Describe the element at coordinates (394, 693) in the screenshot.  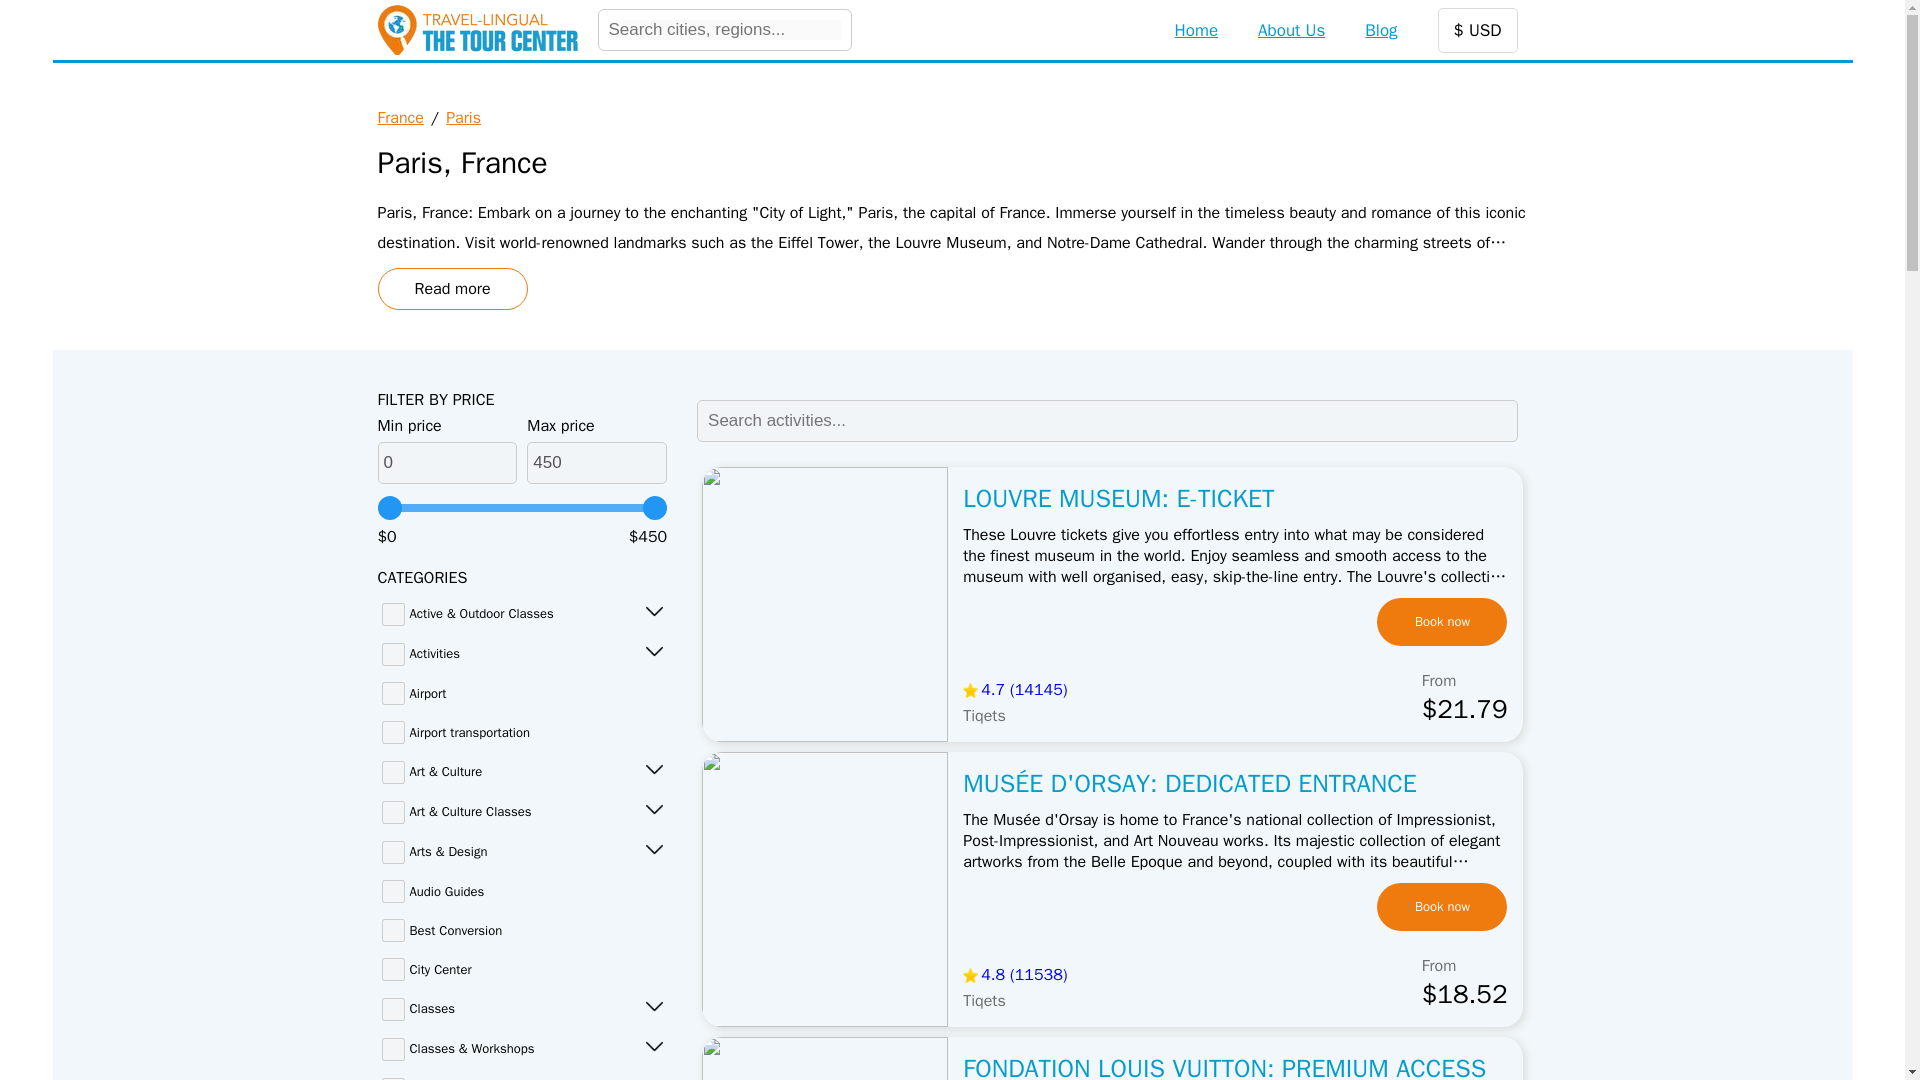
I see `on` at that location.